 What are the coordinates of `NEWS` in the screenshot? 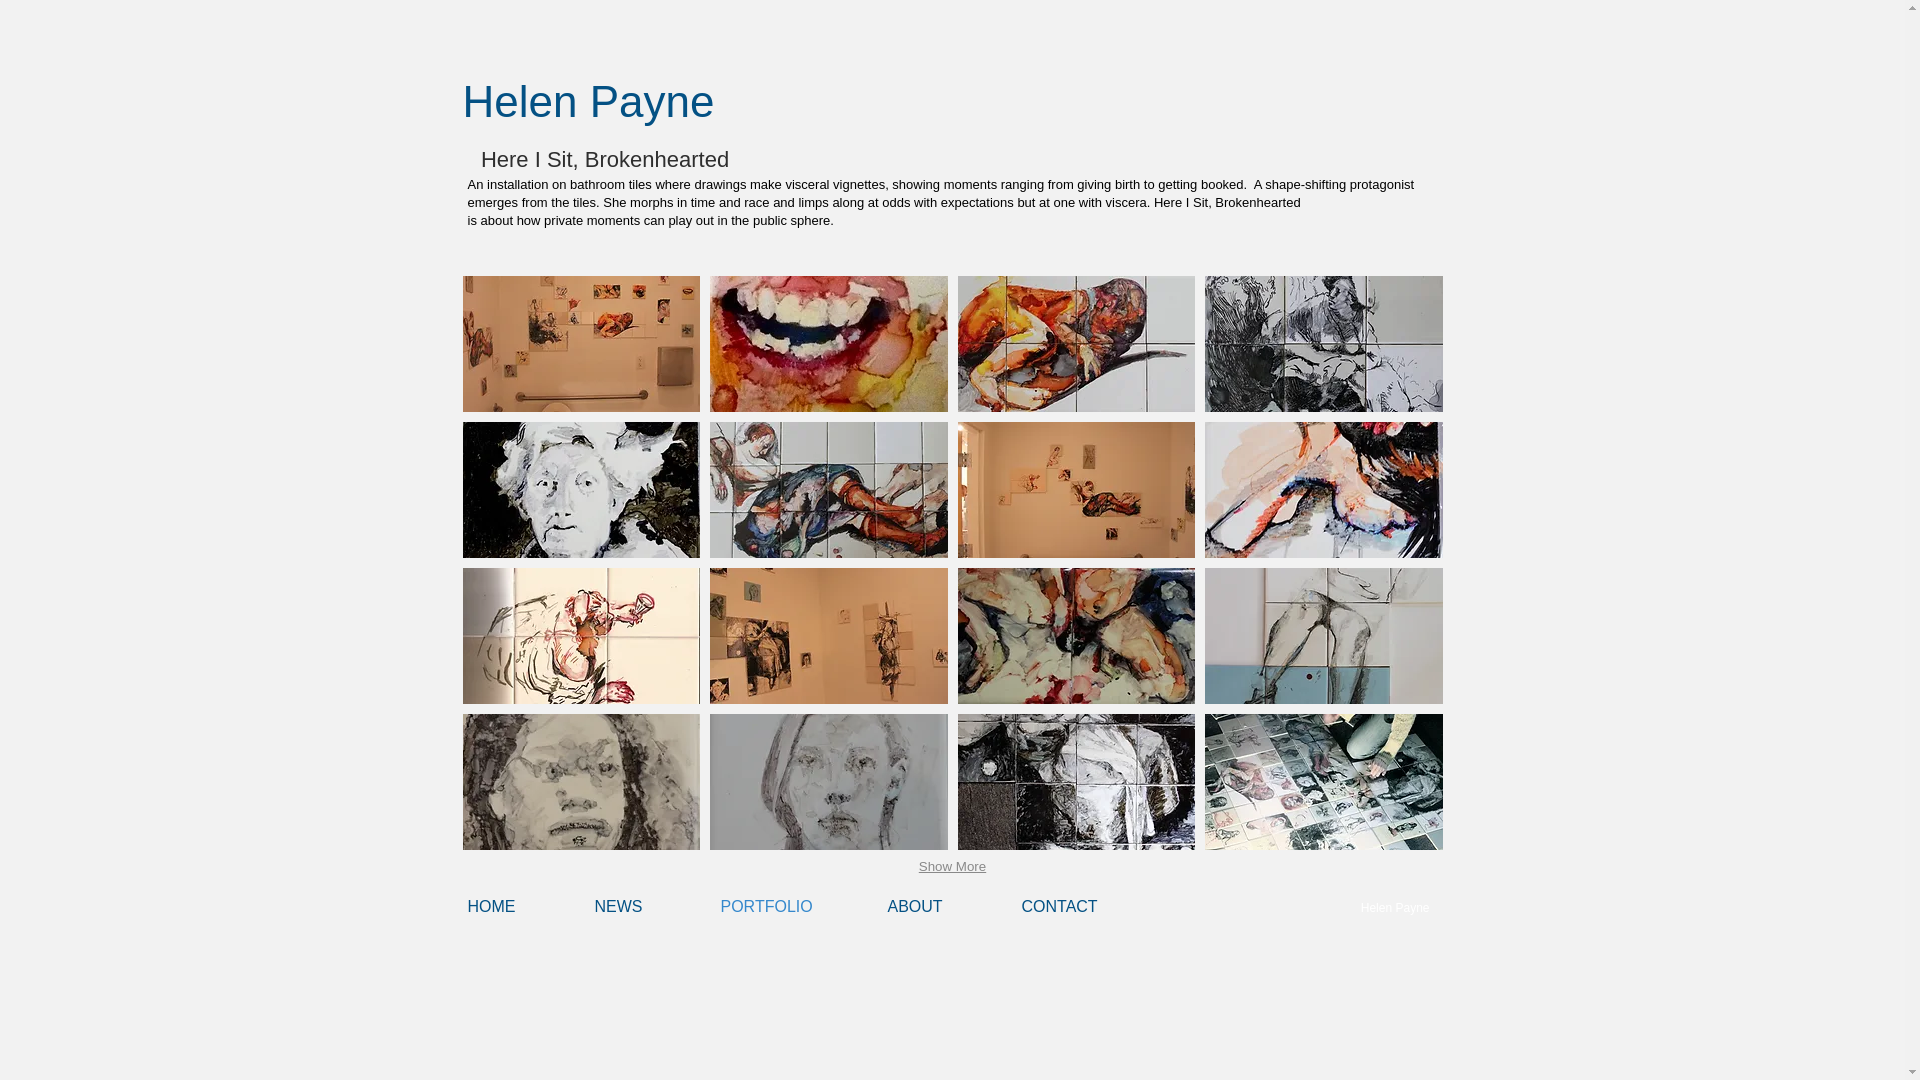 It's located at (646, 907).